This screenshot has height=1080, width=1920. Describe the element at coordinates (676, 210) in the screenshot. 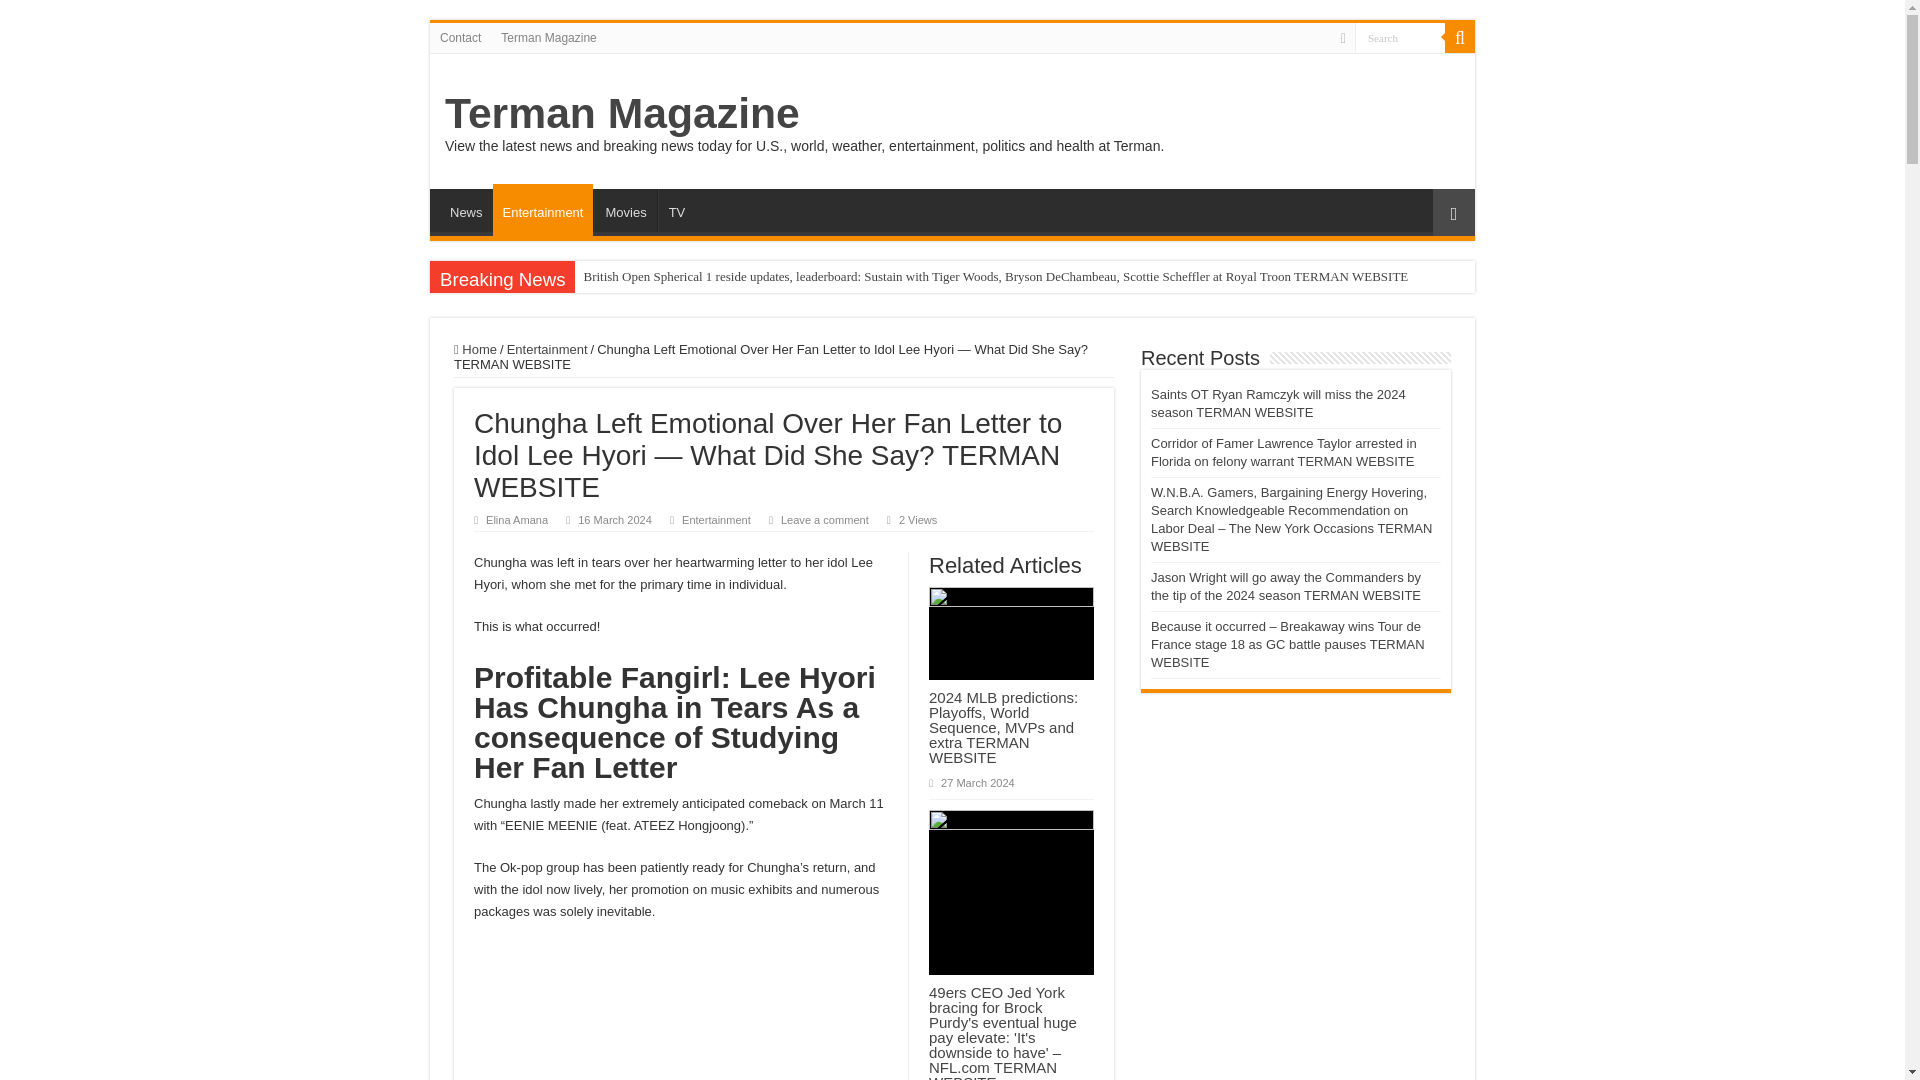

I see `TV` at that location.